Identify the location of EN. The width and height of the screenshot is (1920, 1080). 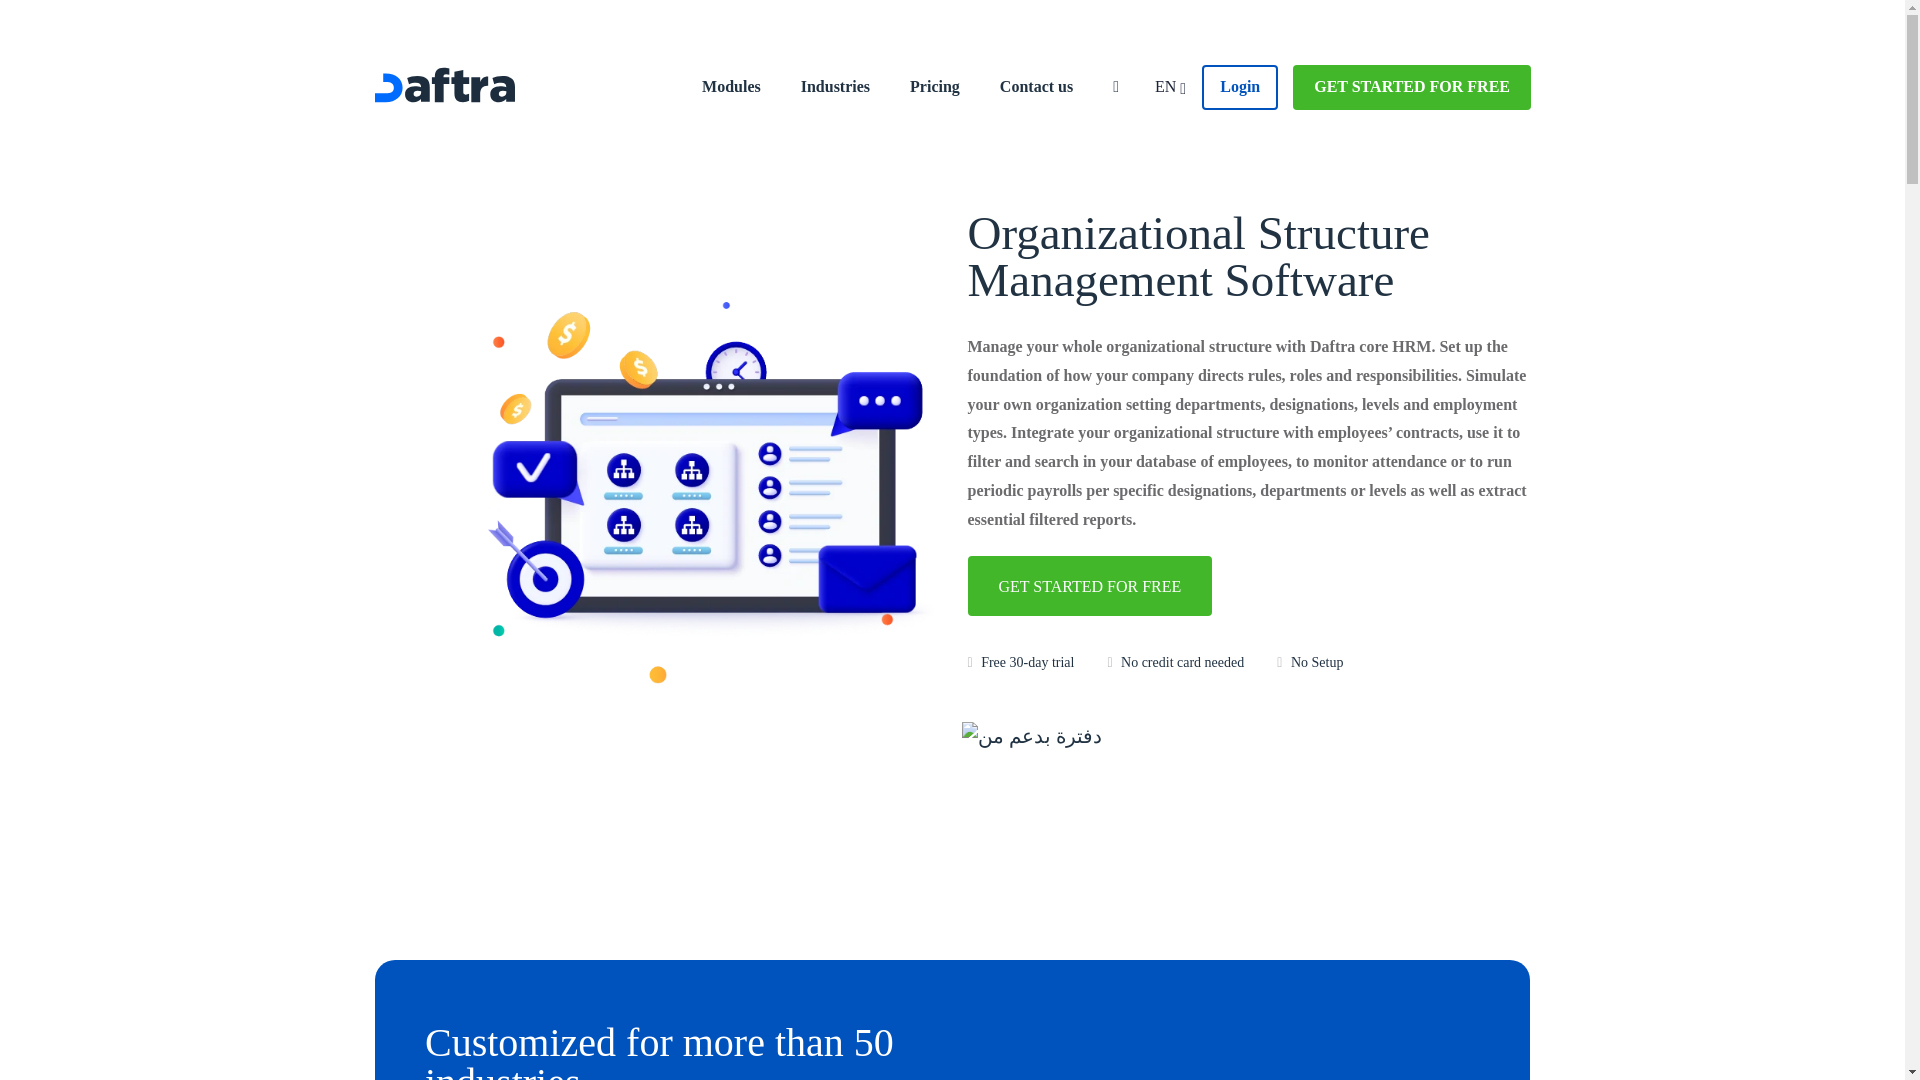
(1170, 86).